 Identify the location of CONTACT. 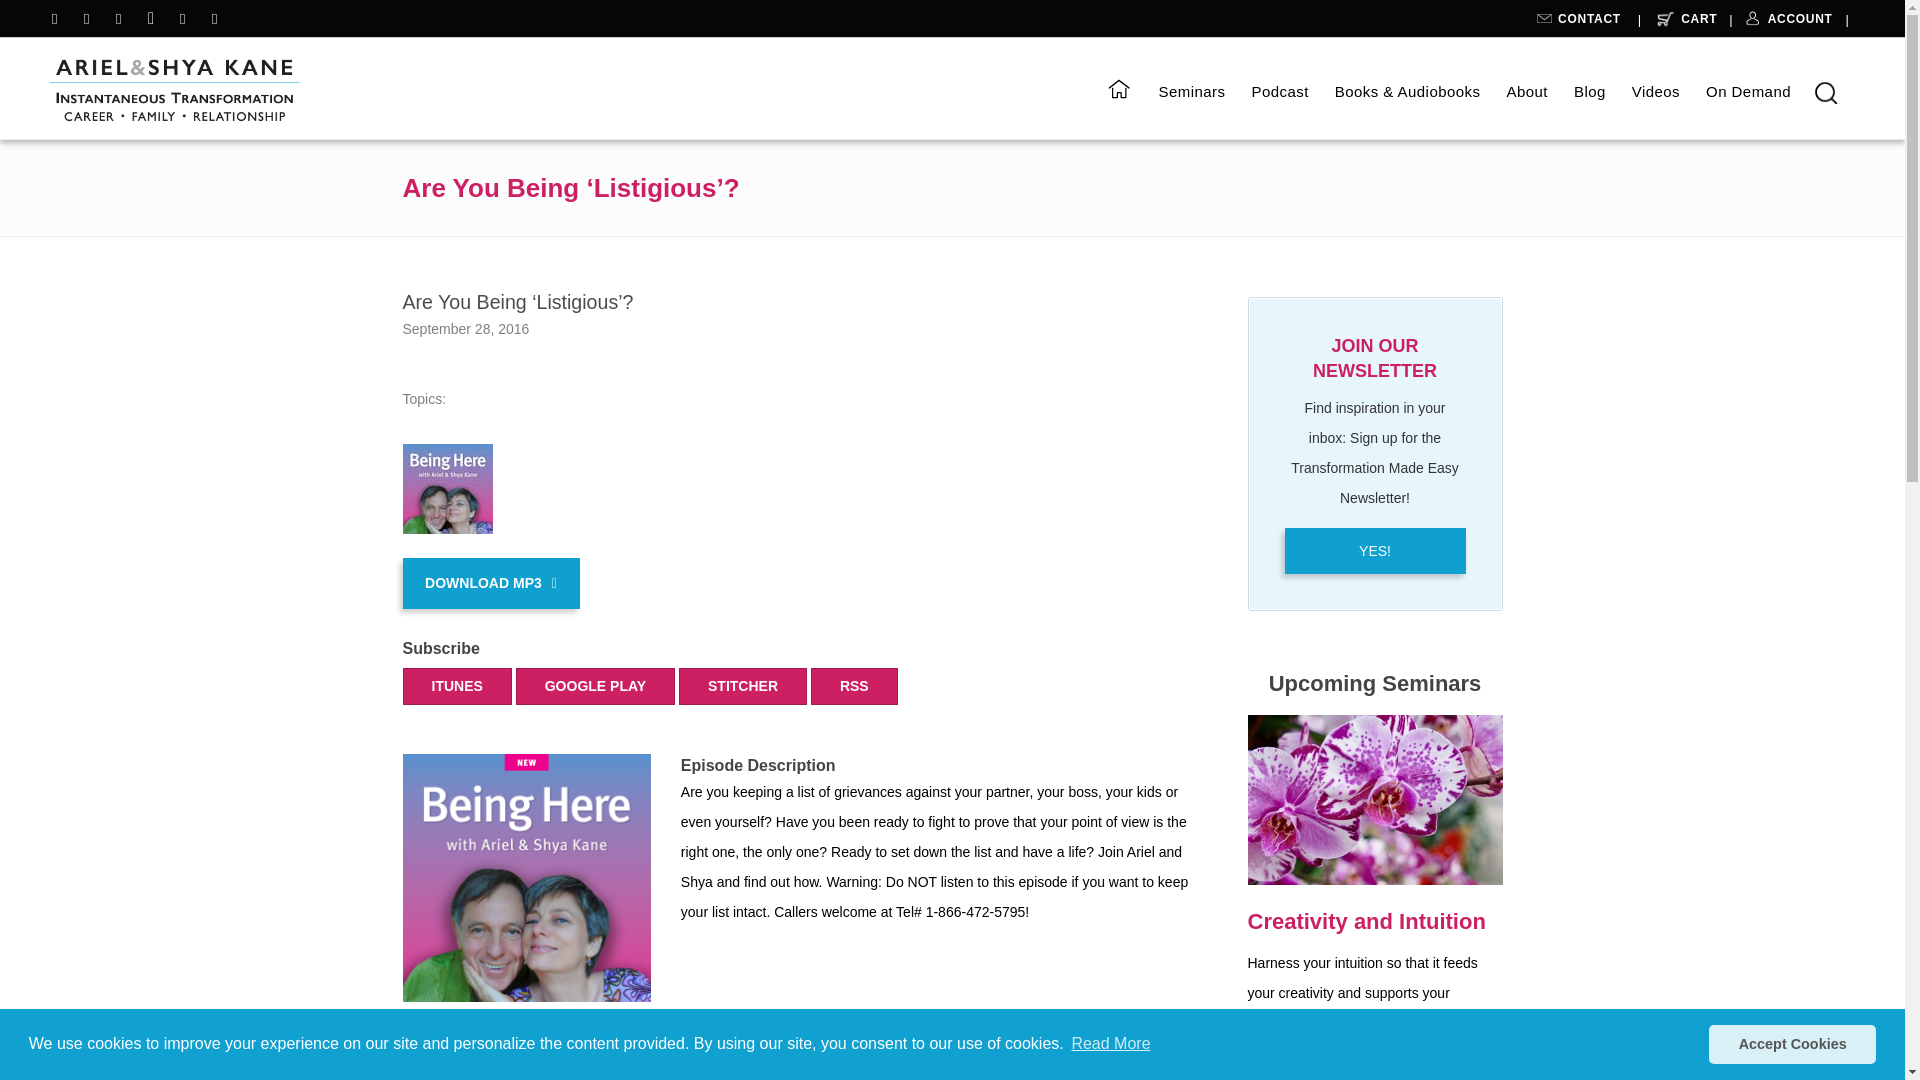
(1581, 23).